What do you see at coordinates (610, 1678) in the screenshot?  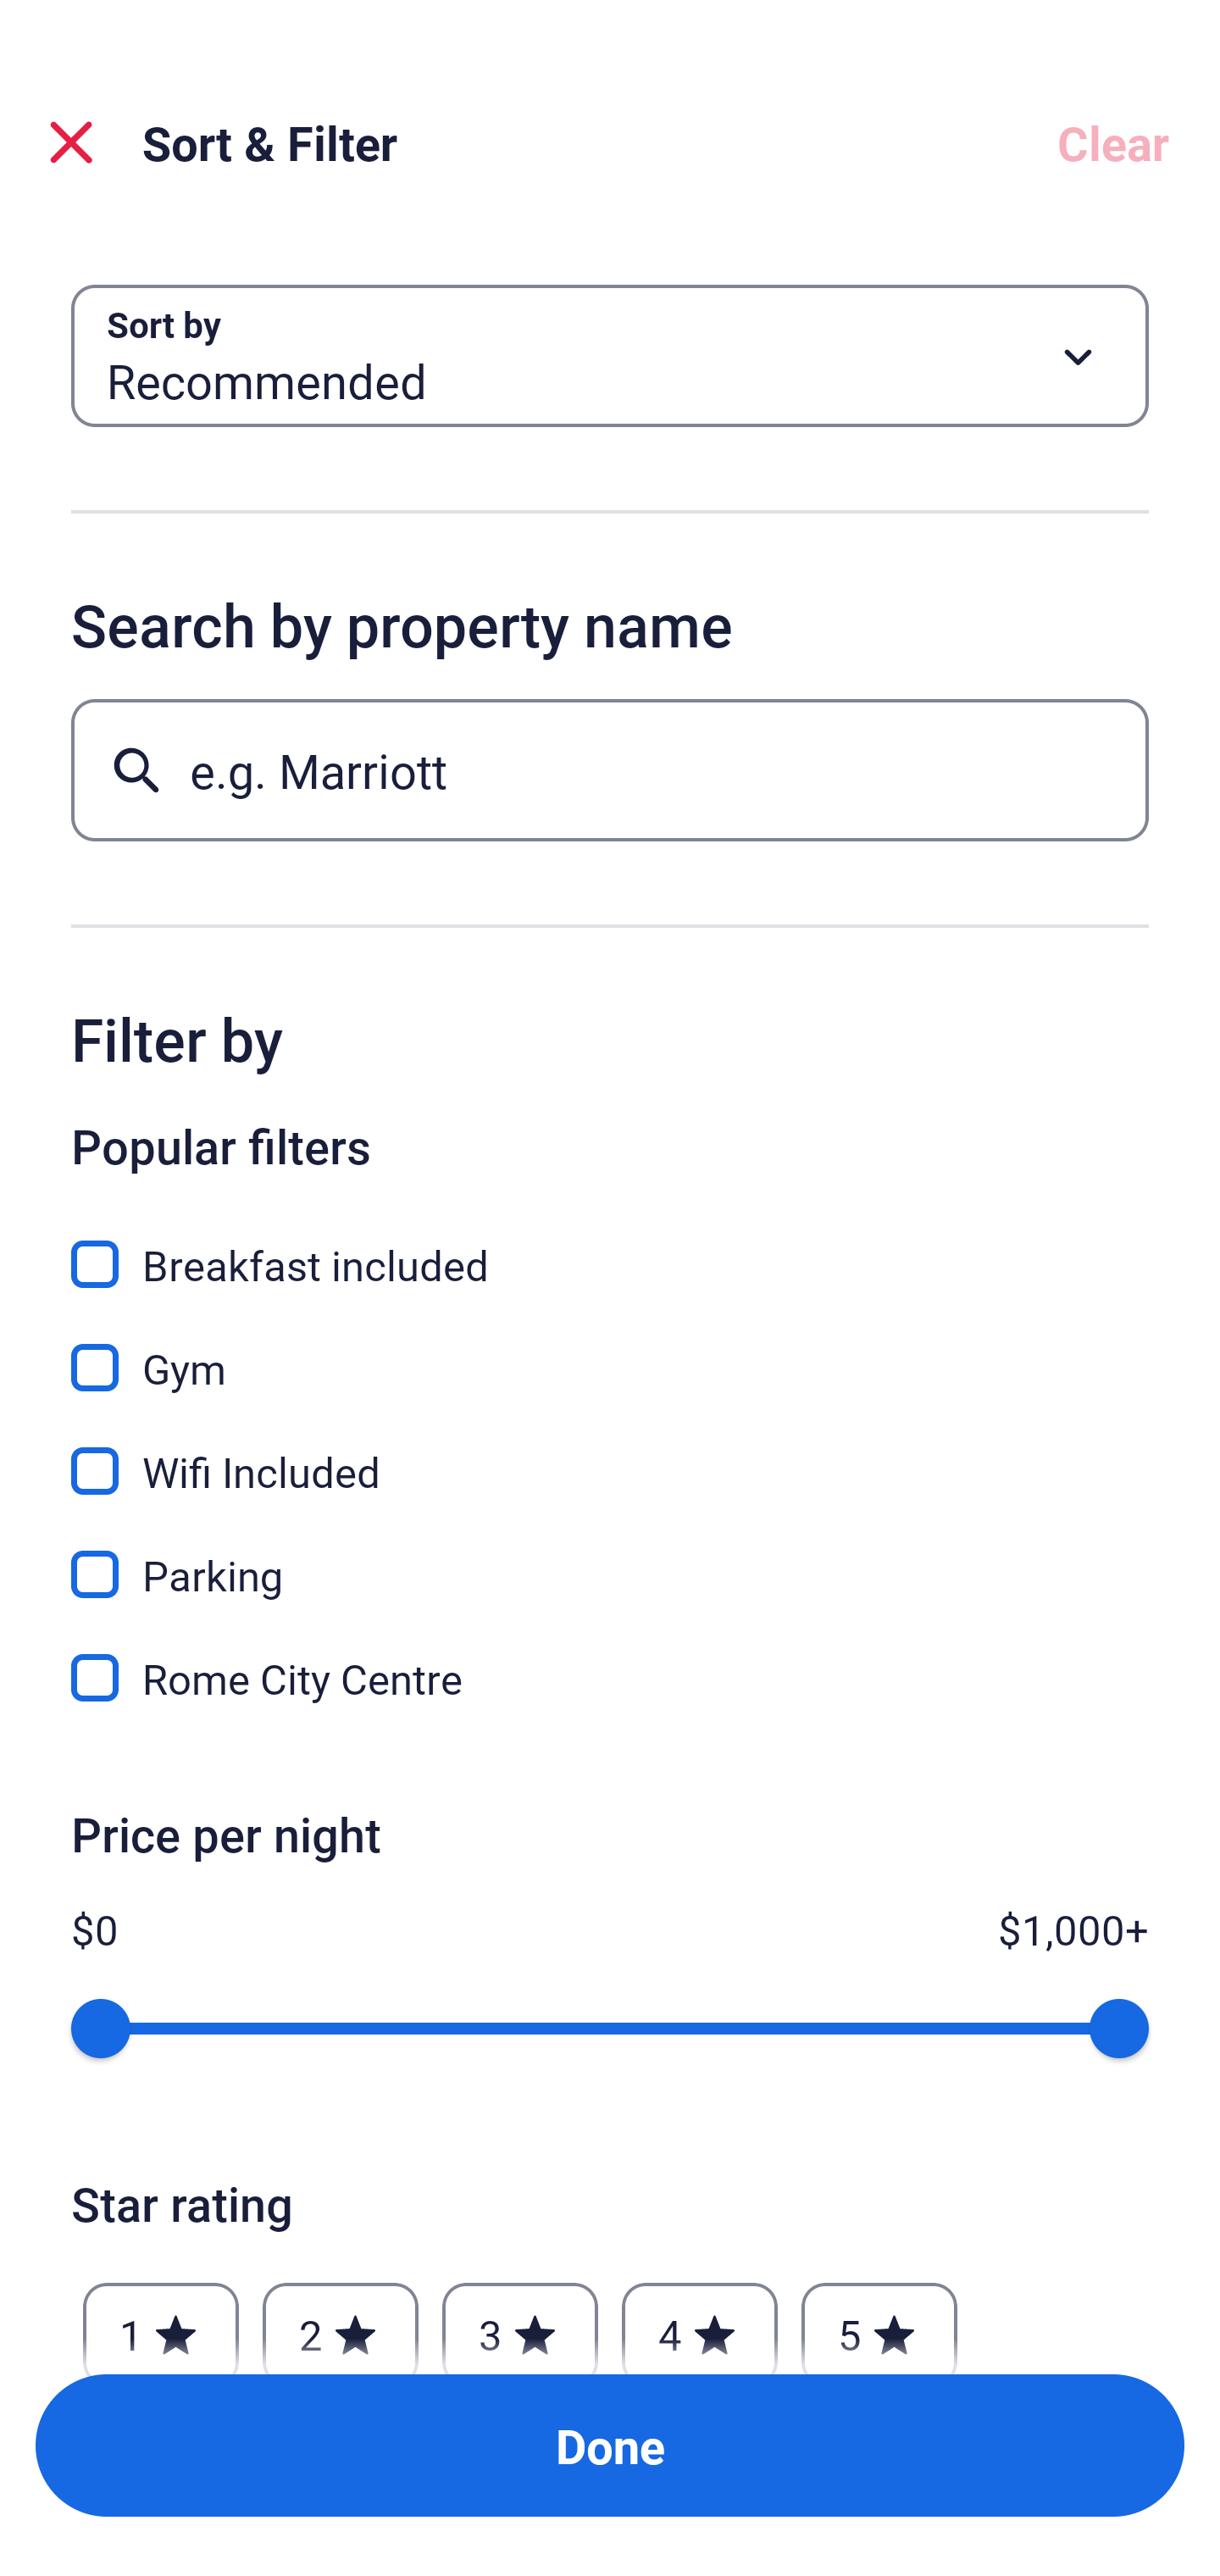 I see `Rome City Centre, Rome City Centre` at bounding box center [610, 1678].